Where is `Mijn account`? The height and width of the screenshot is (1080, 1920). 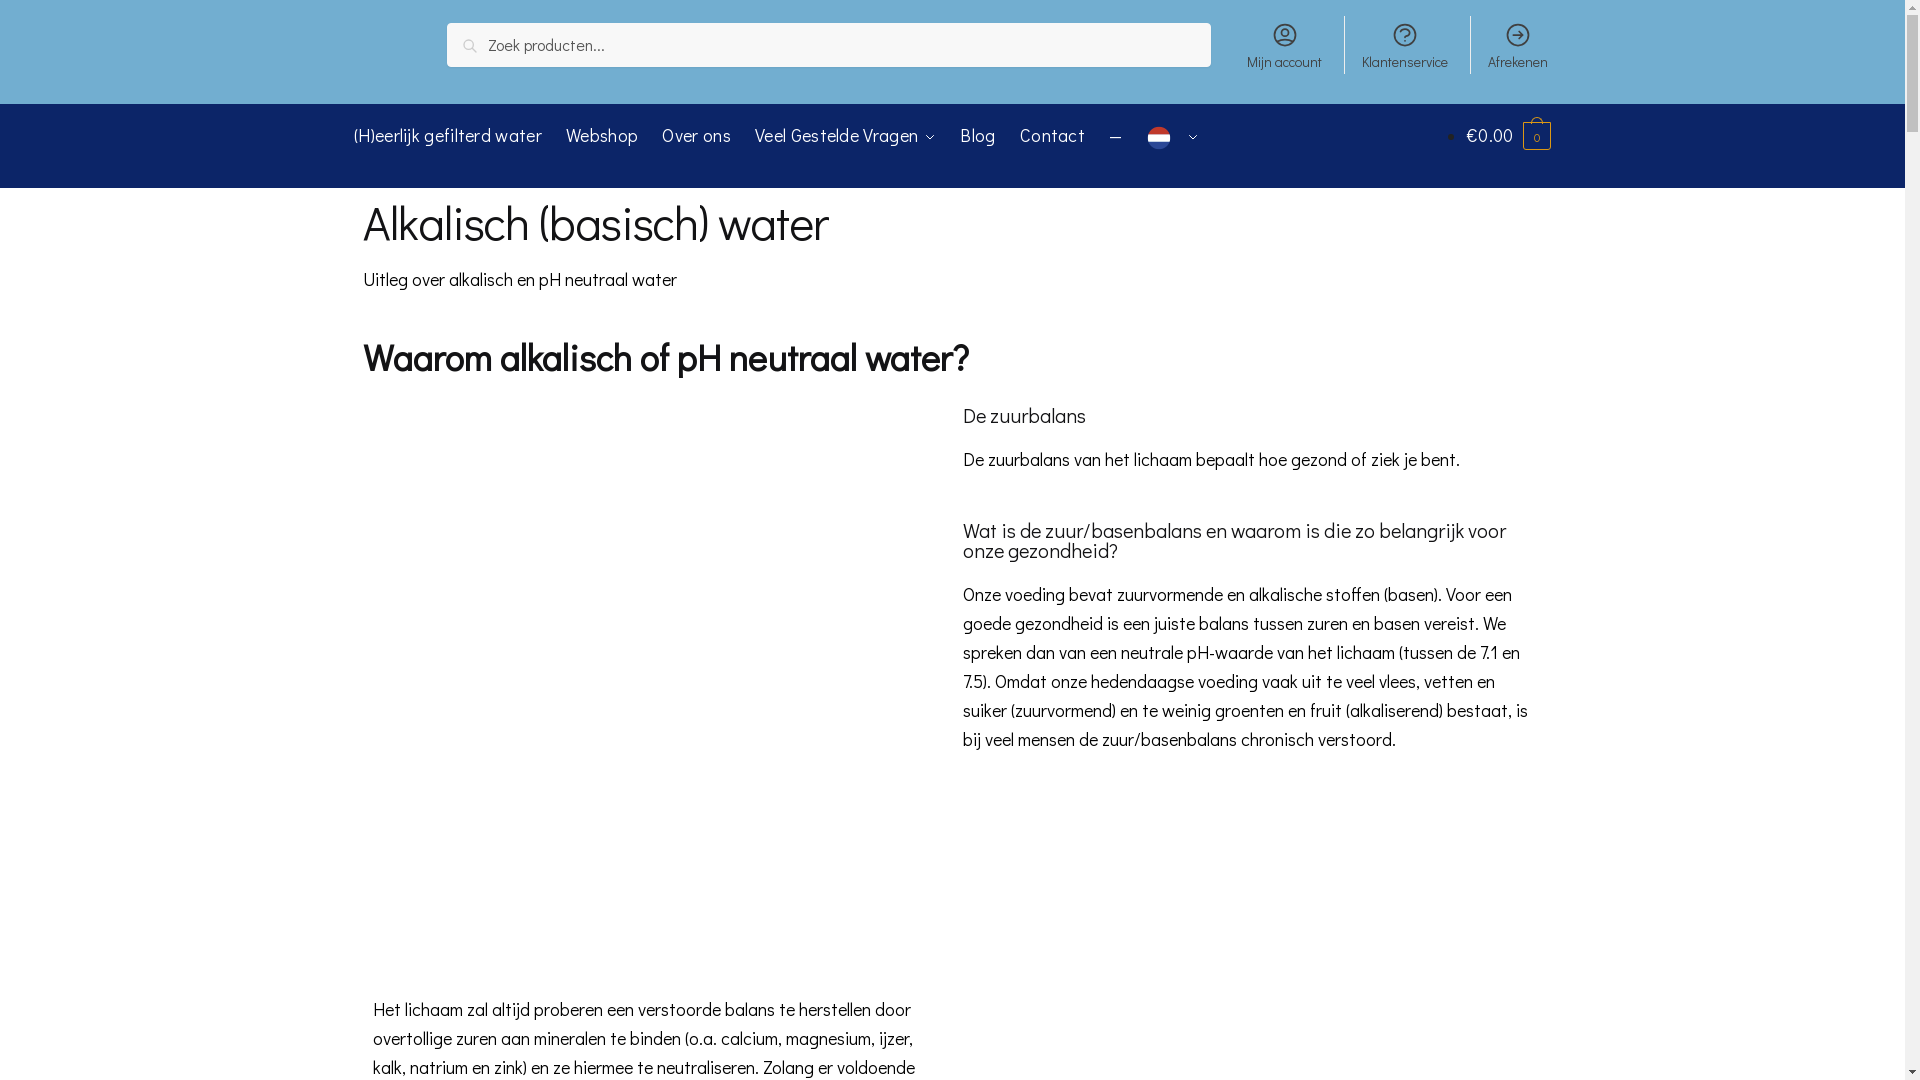 Mijn account is located at coordinates (1285, 45).